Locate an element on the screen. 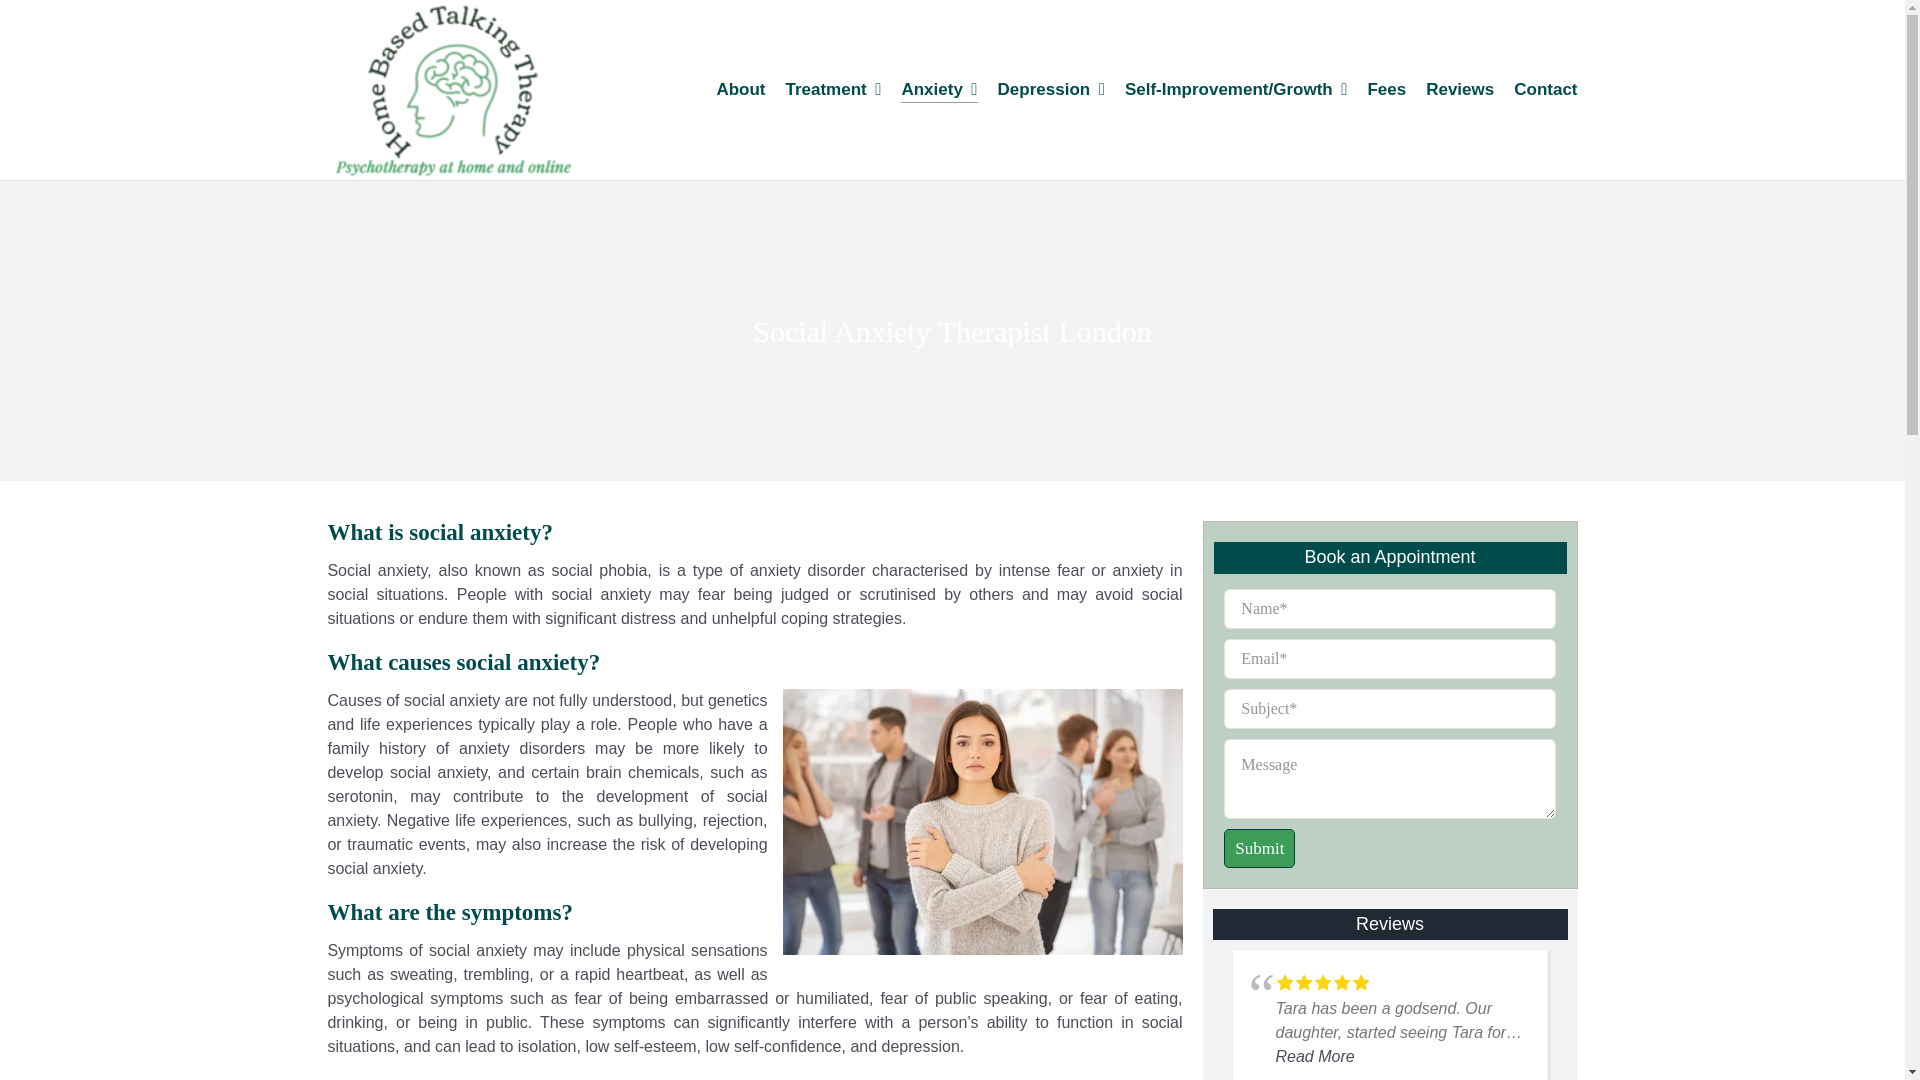 The width and height of the screenshot is (1920, 1080). About is located at coordinates (740, 90).